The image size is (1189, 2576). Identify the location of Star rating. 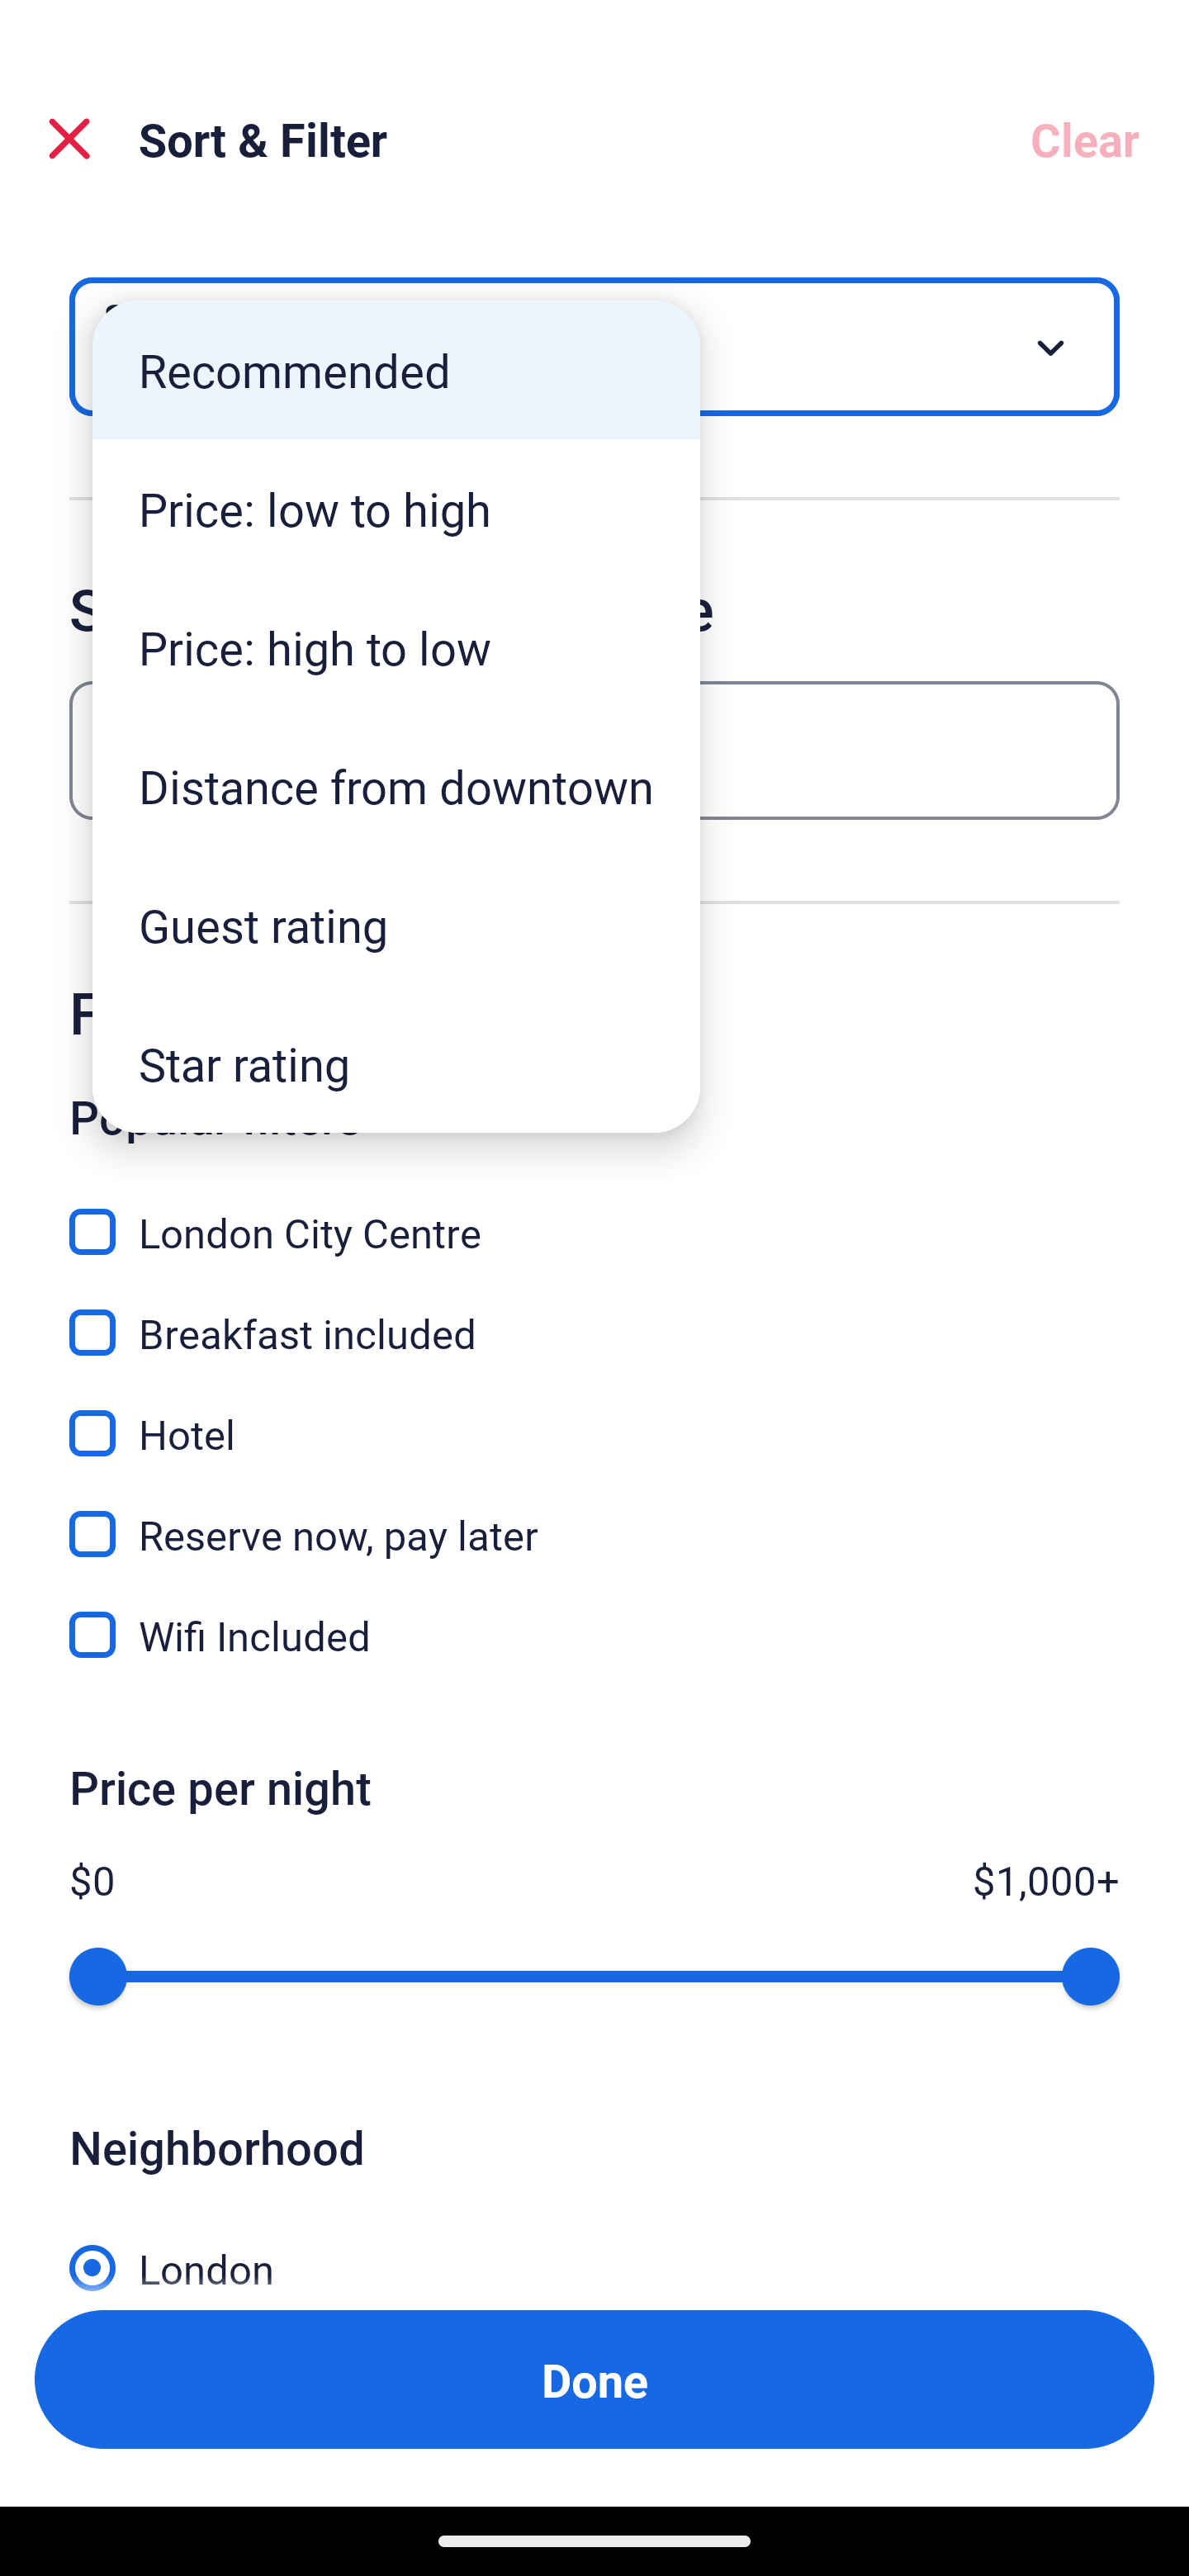
(396, 1063).